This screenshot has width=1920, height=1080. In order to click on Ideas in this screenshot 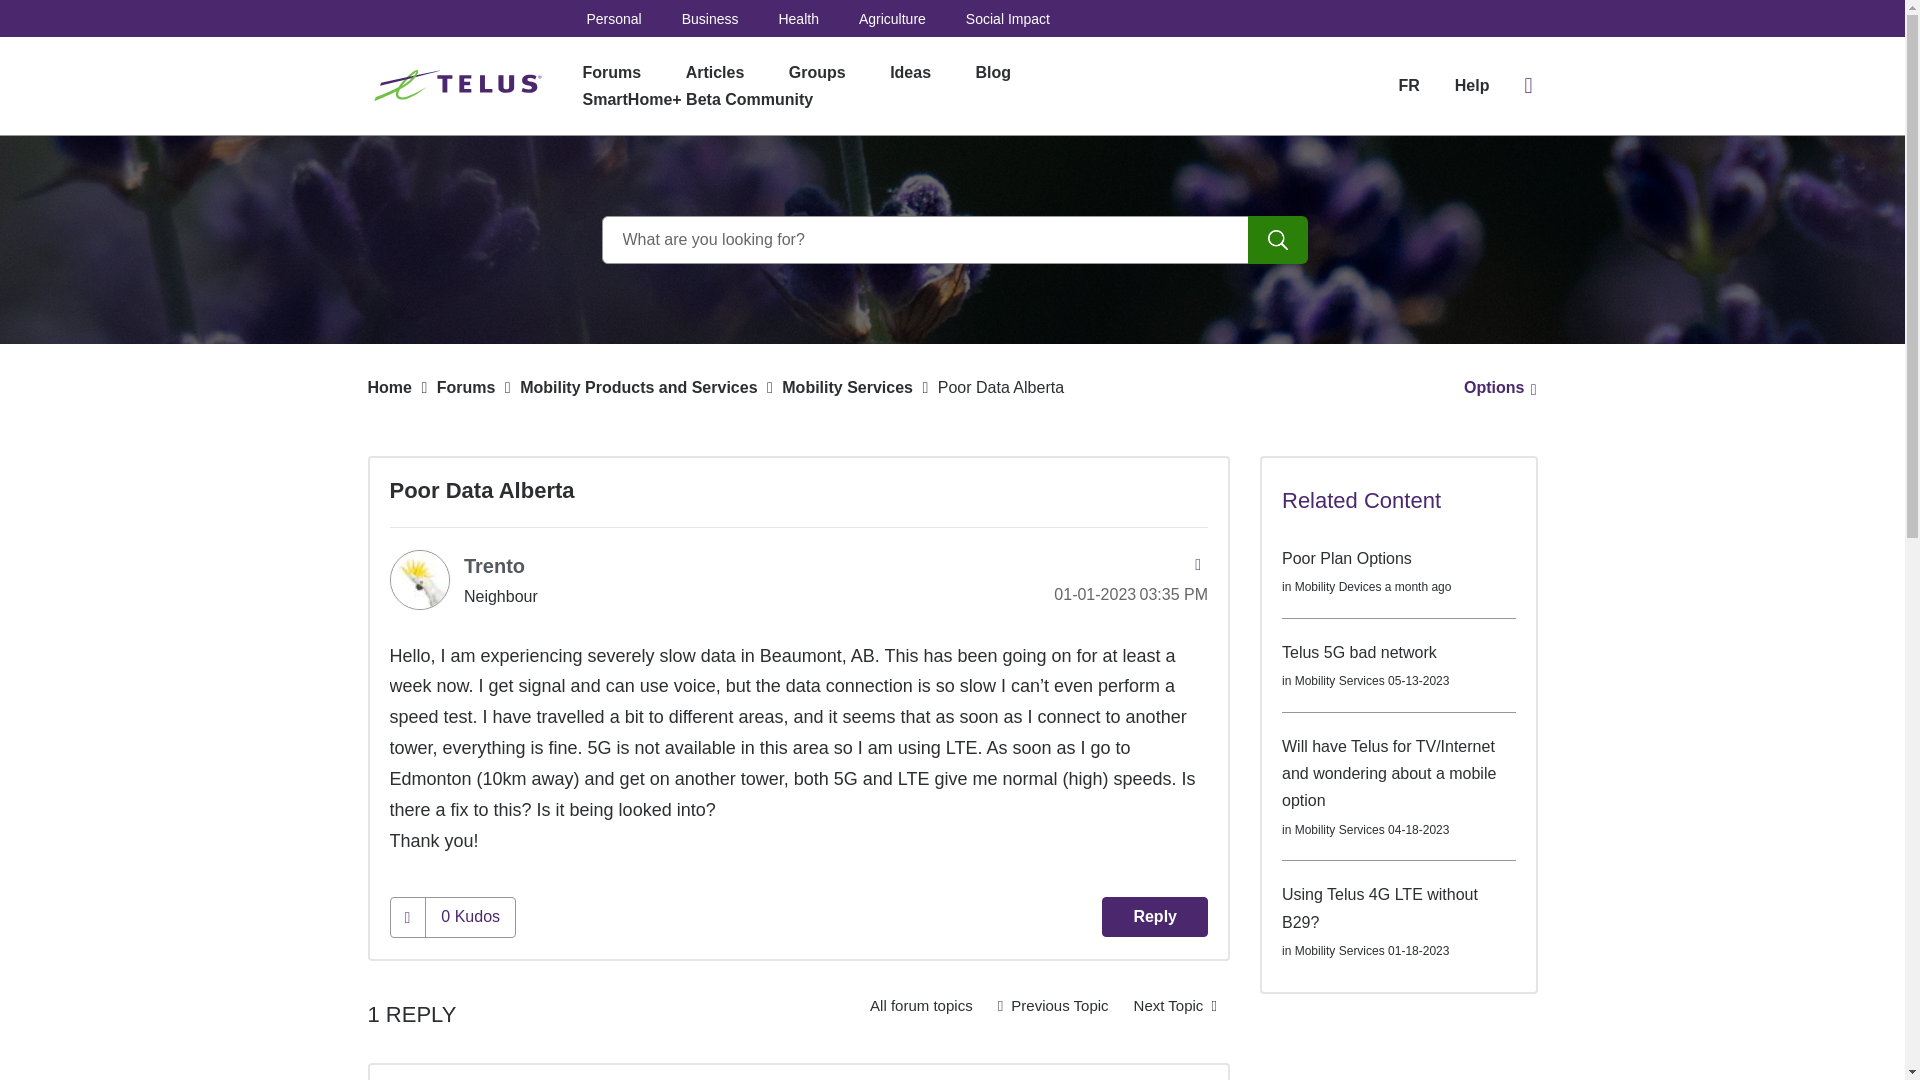, I will do `click(910, 72)`.